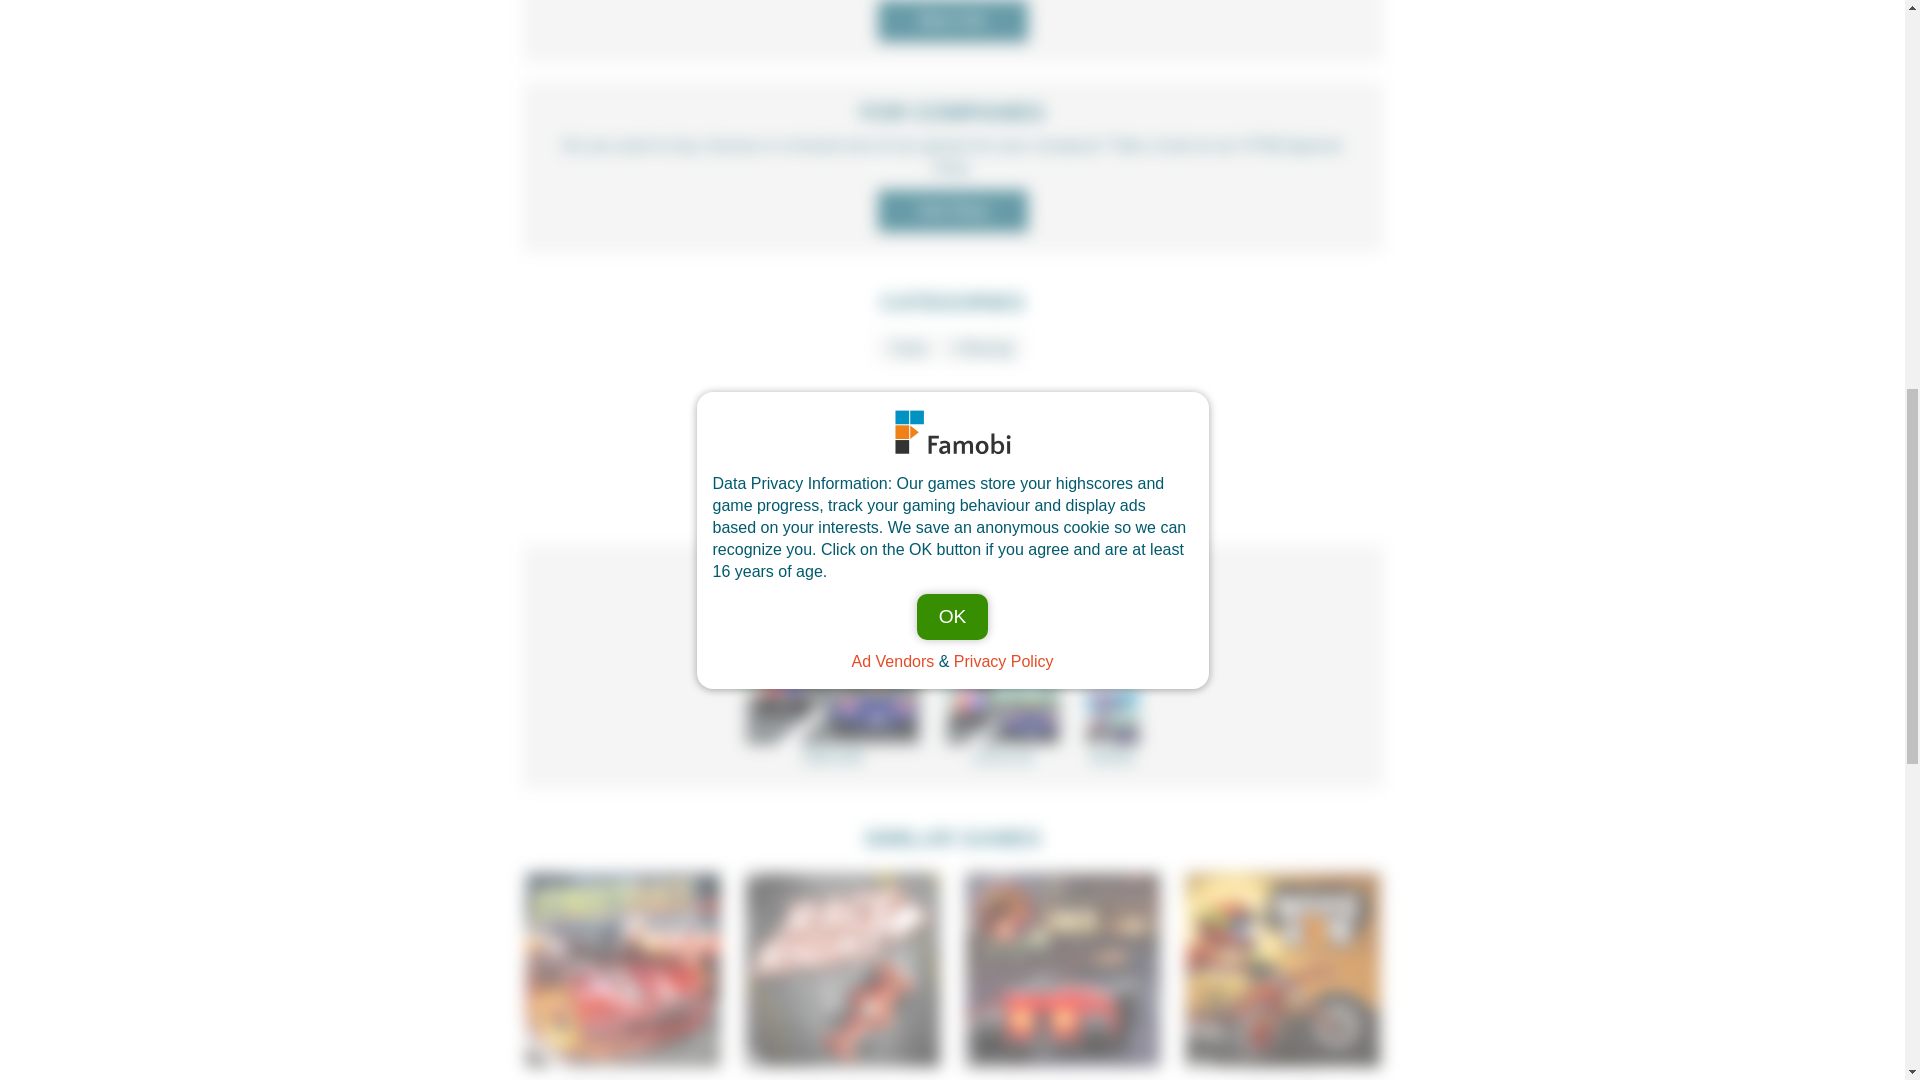 The width and height of the screenshot is (1920, 1080). I want to click on Visit Shop, so click(952, 211).